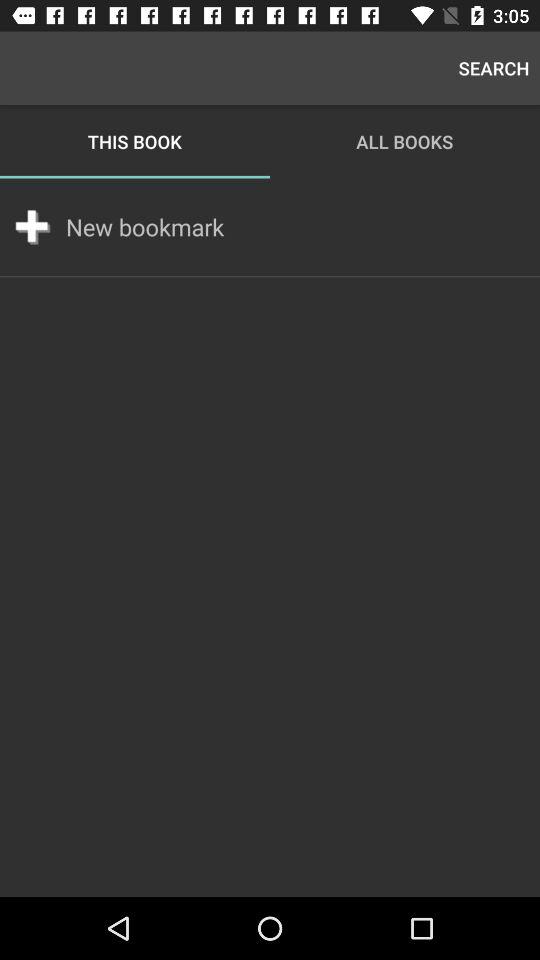 Image resolution: width=540 pixels, height=960 pixels. Describe the element at coordinates (145, 227) in the screenshot. I see `turn off new bookmark` at that location.